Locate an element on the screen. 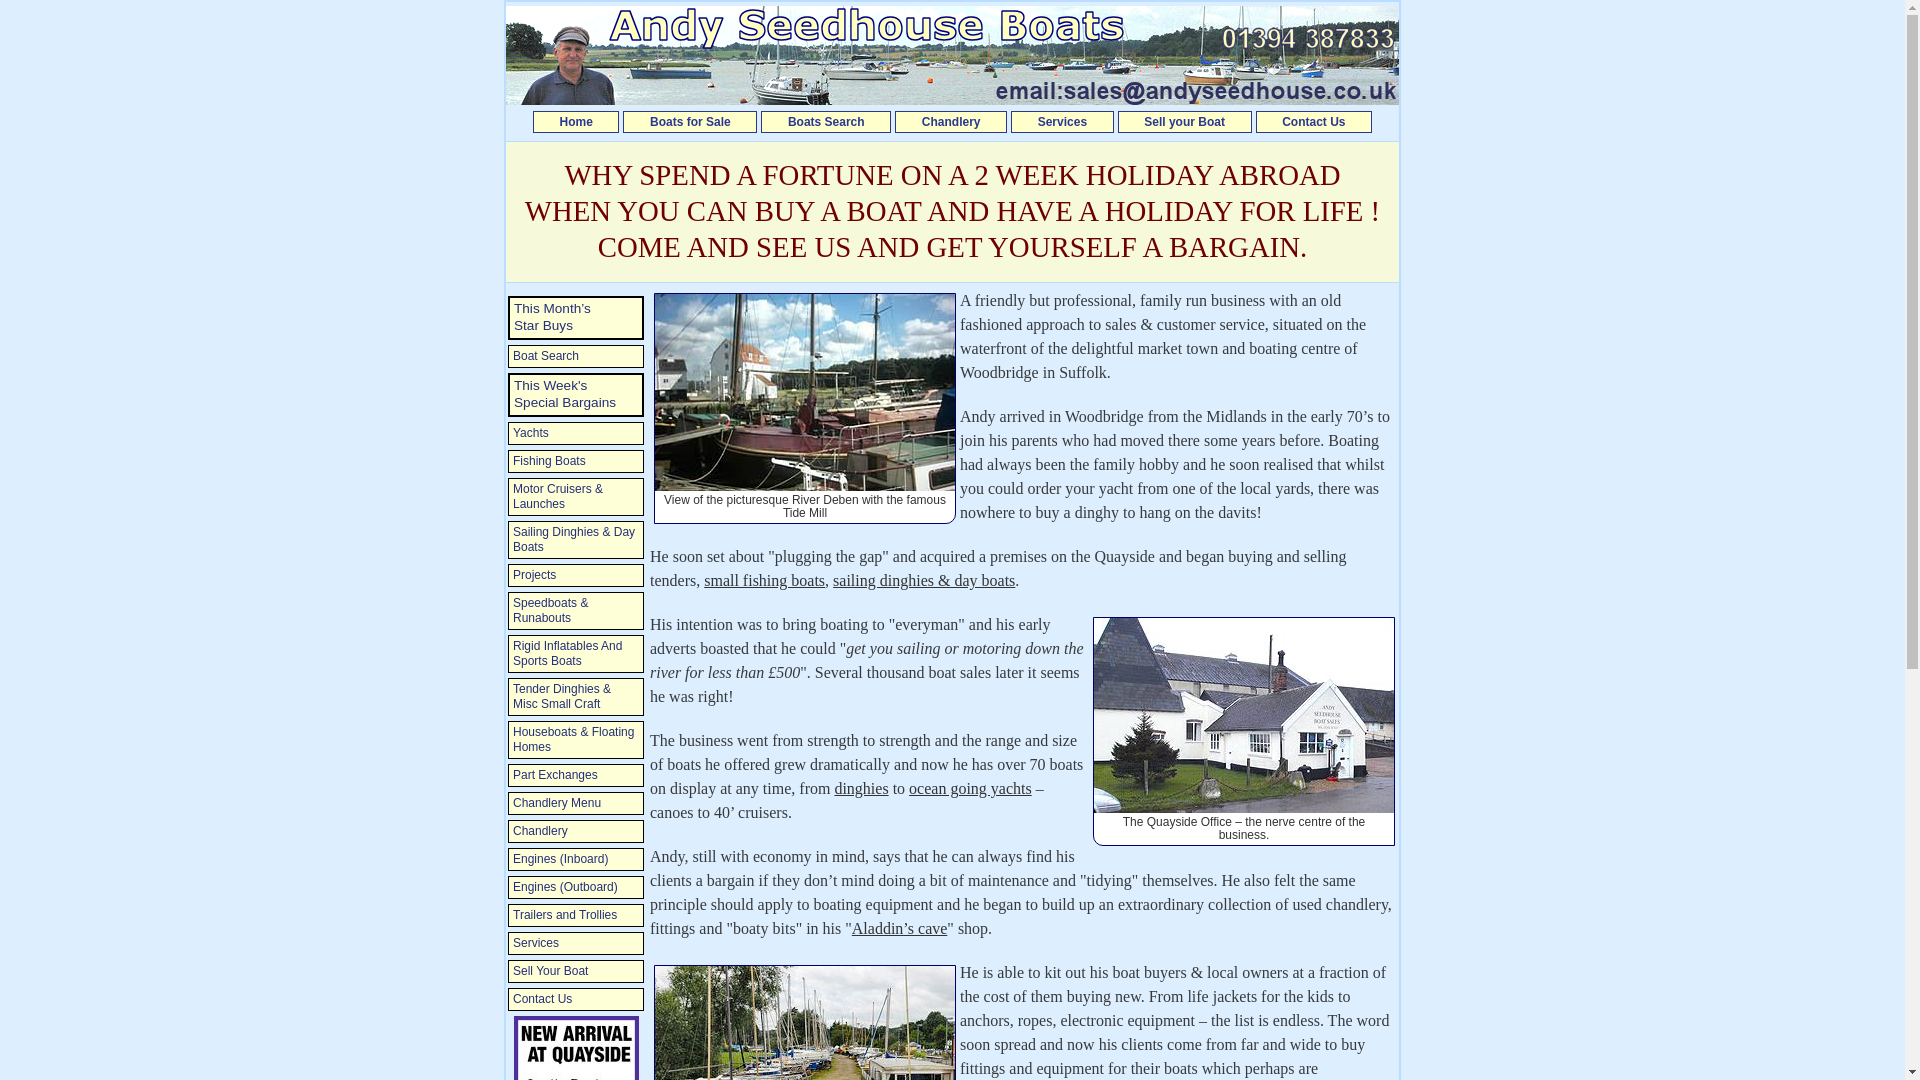 The image size is (1920, 1080). Andy Seedhouse Boats Home page is located at coordinates (576, 122).